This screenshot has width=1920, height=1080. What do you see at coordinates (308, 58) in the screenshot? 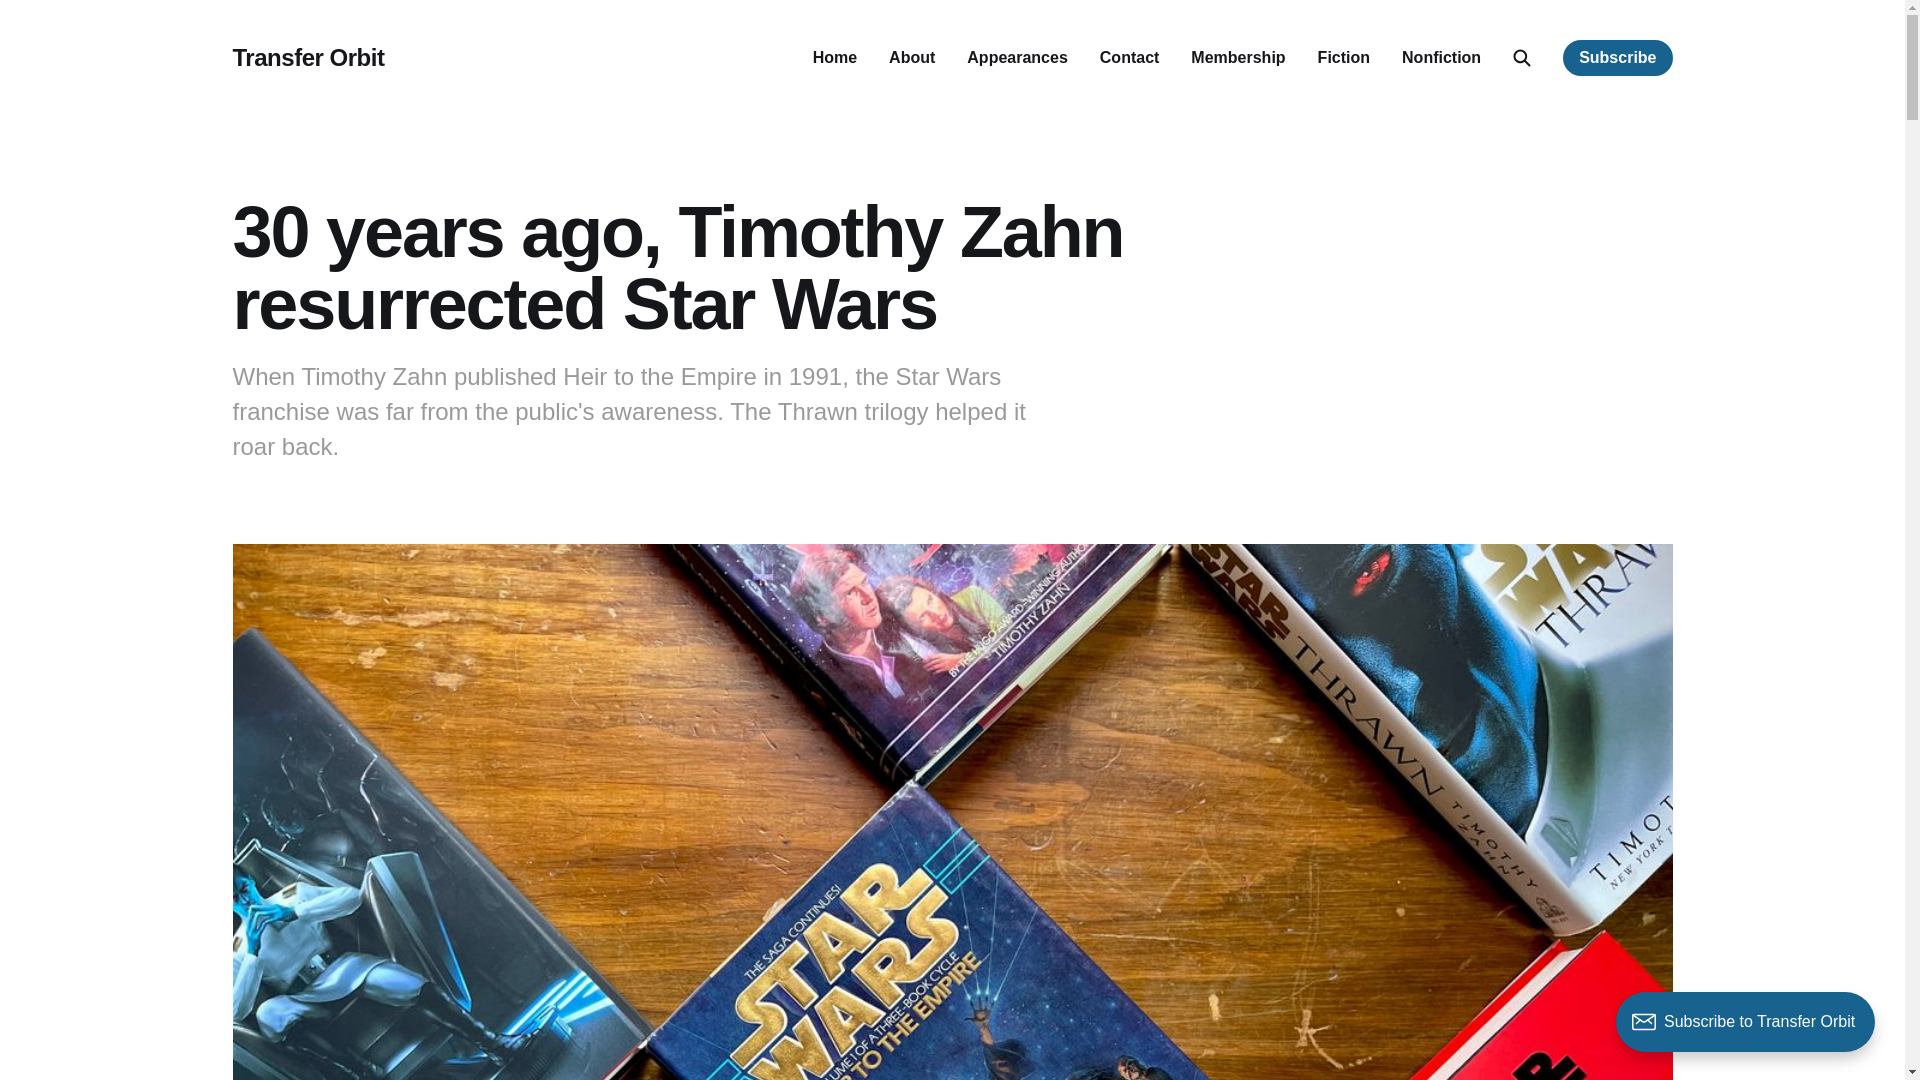
I see `Transfer Orbit` at bounding box center [308, 58].